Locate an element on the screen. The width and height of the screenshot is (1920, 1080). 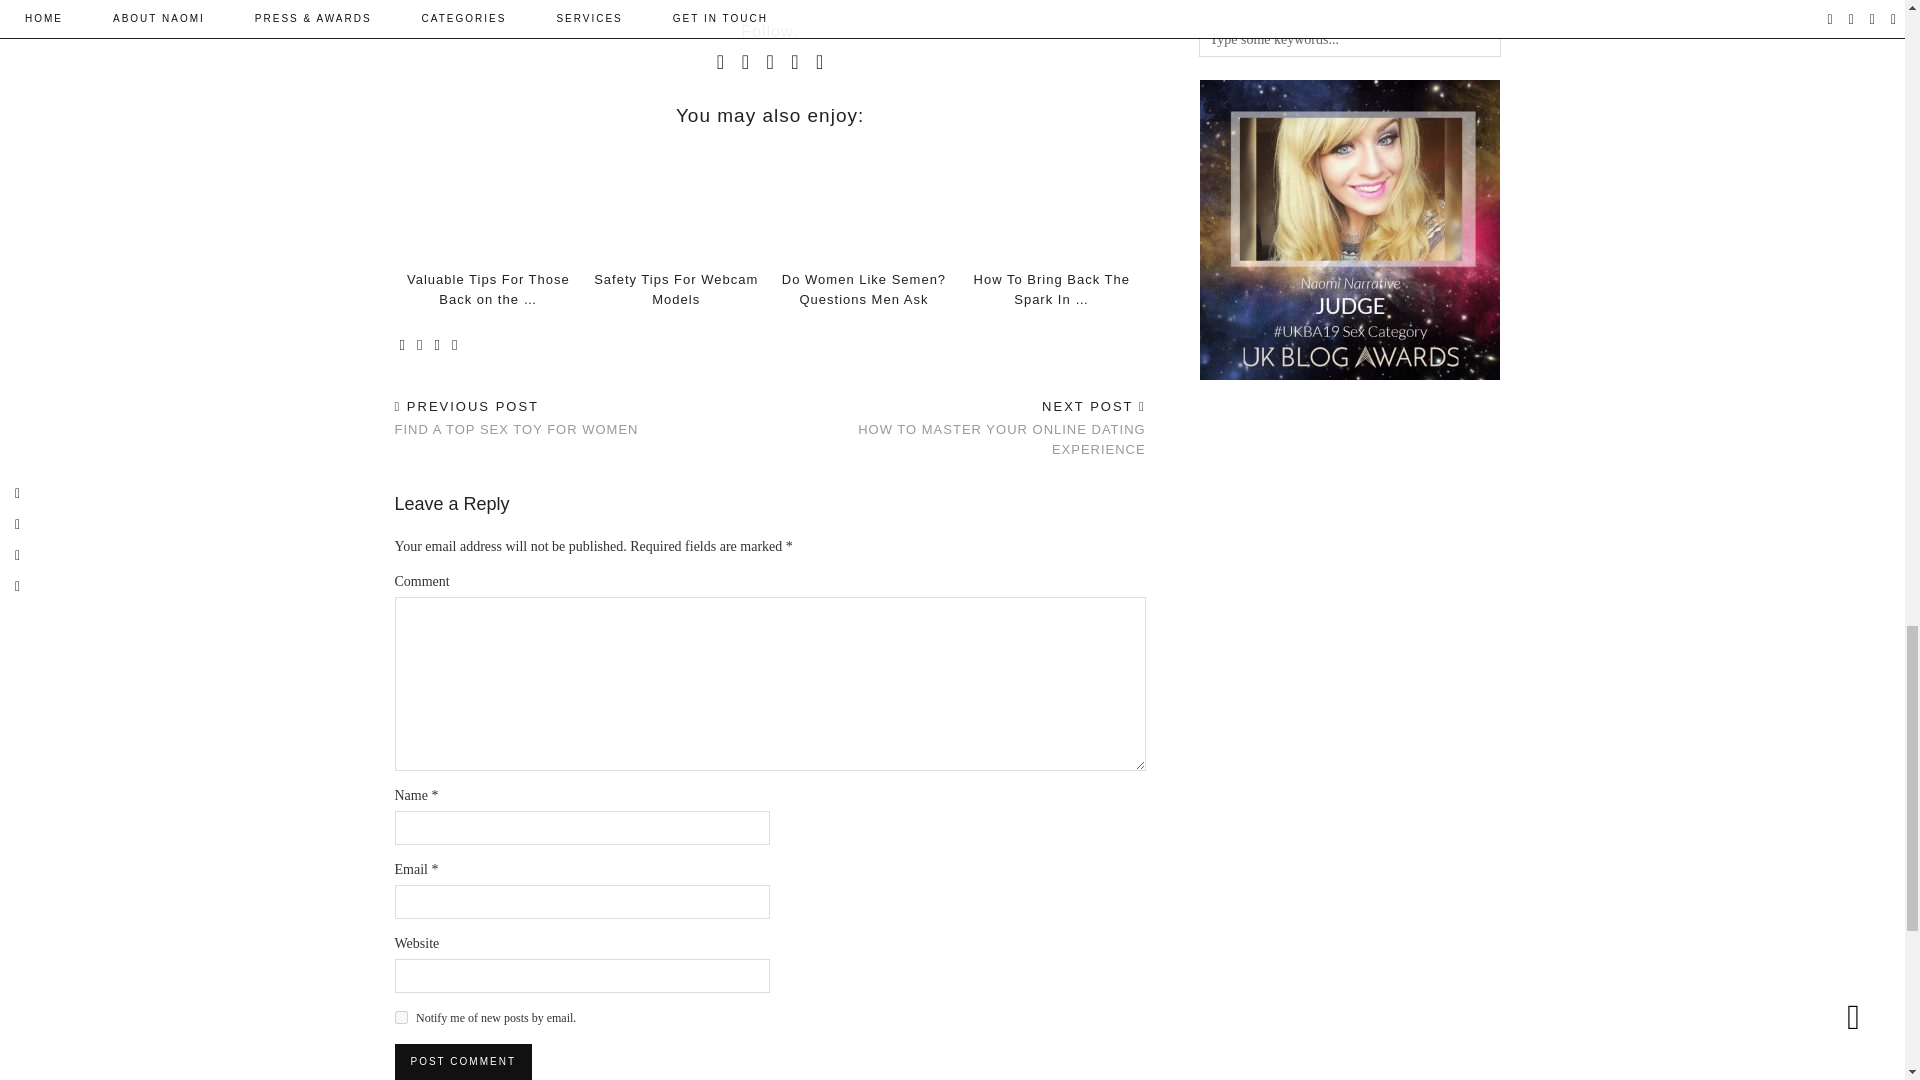
subscribe is located at coordinates (400, 1016).